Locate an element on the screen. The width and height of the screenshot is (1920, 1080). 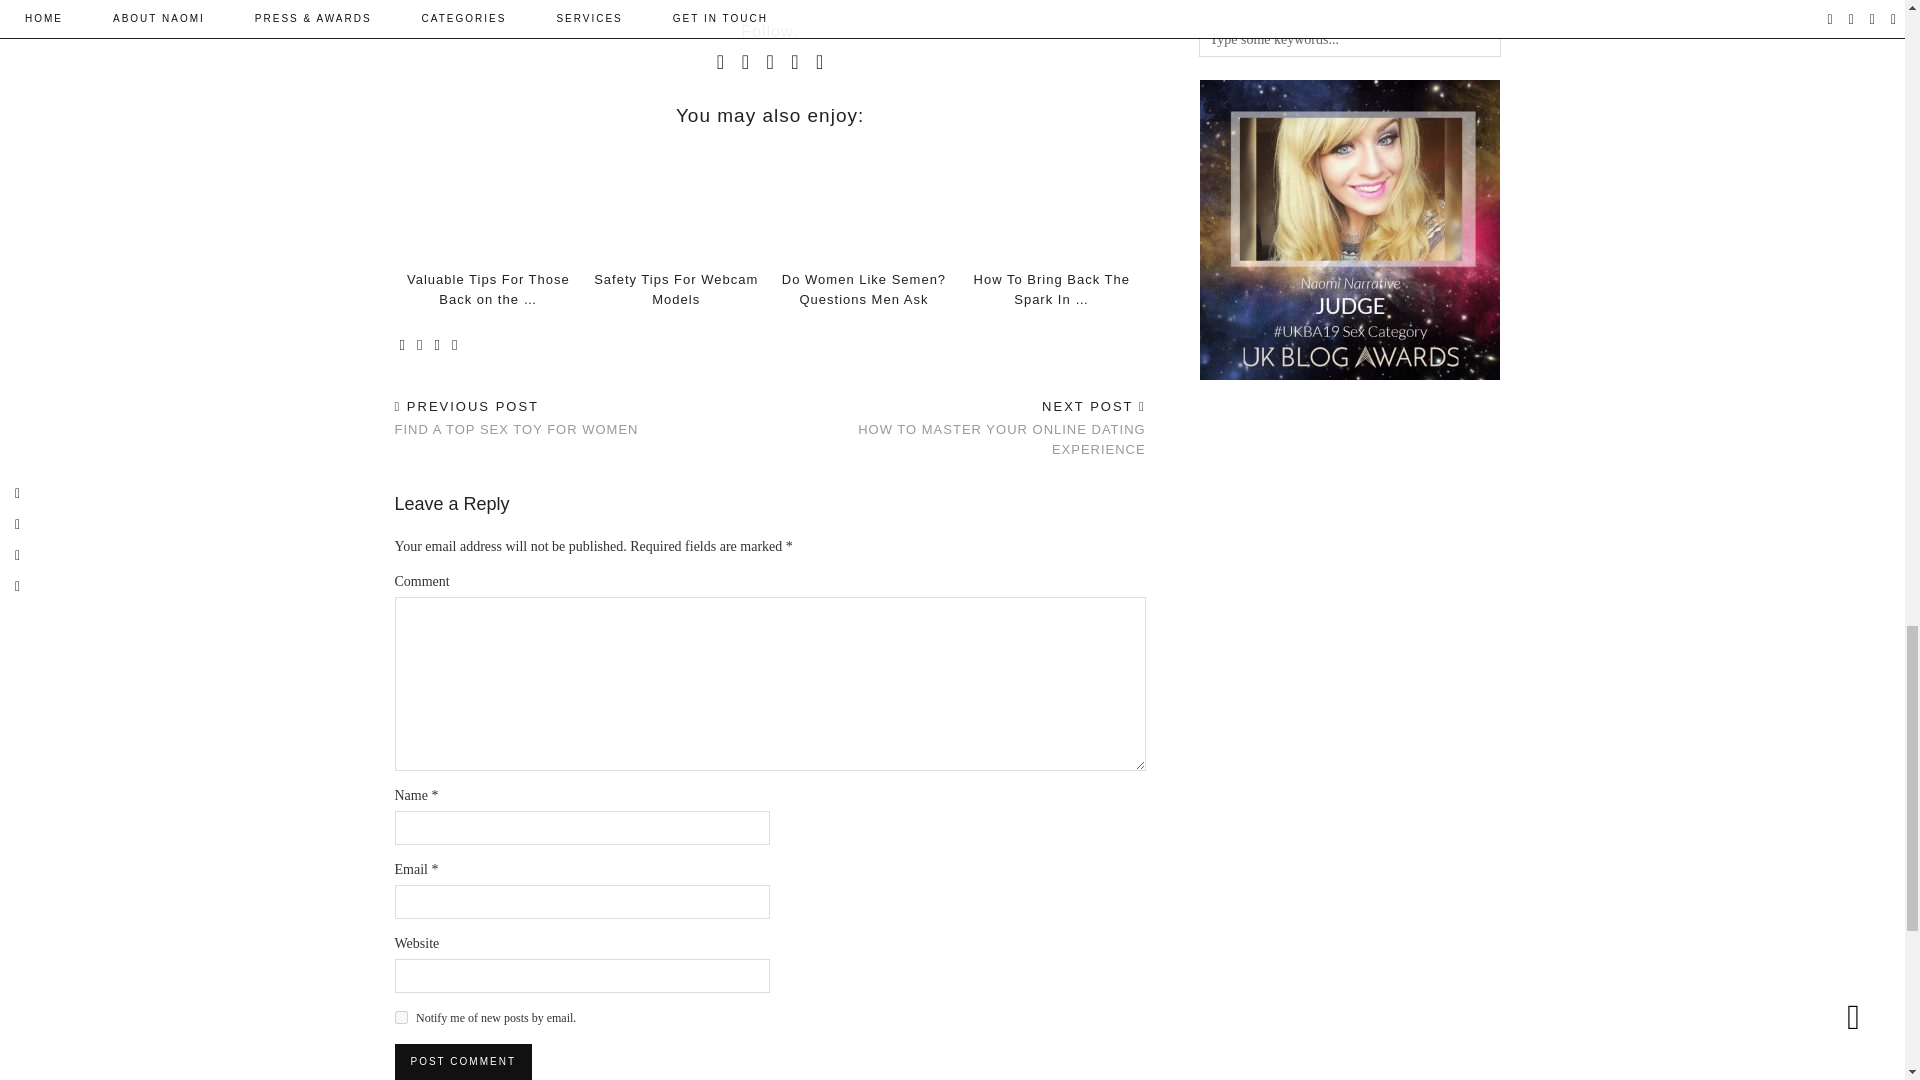
subscribe is located at coordinates (400, 1016).